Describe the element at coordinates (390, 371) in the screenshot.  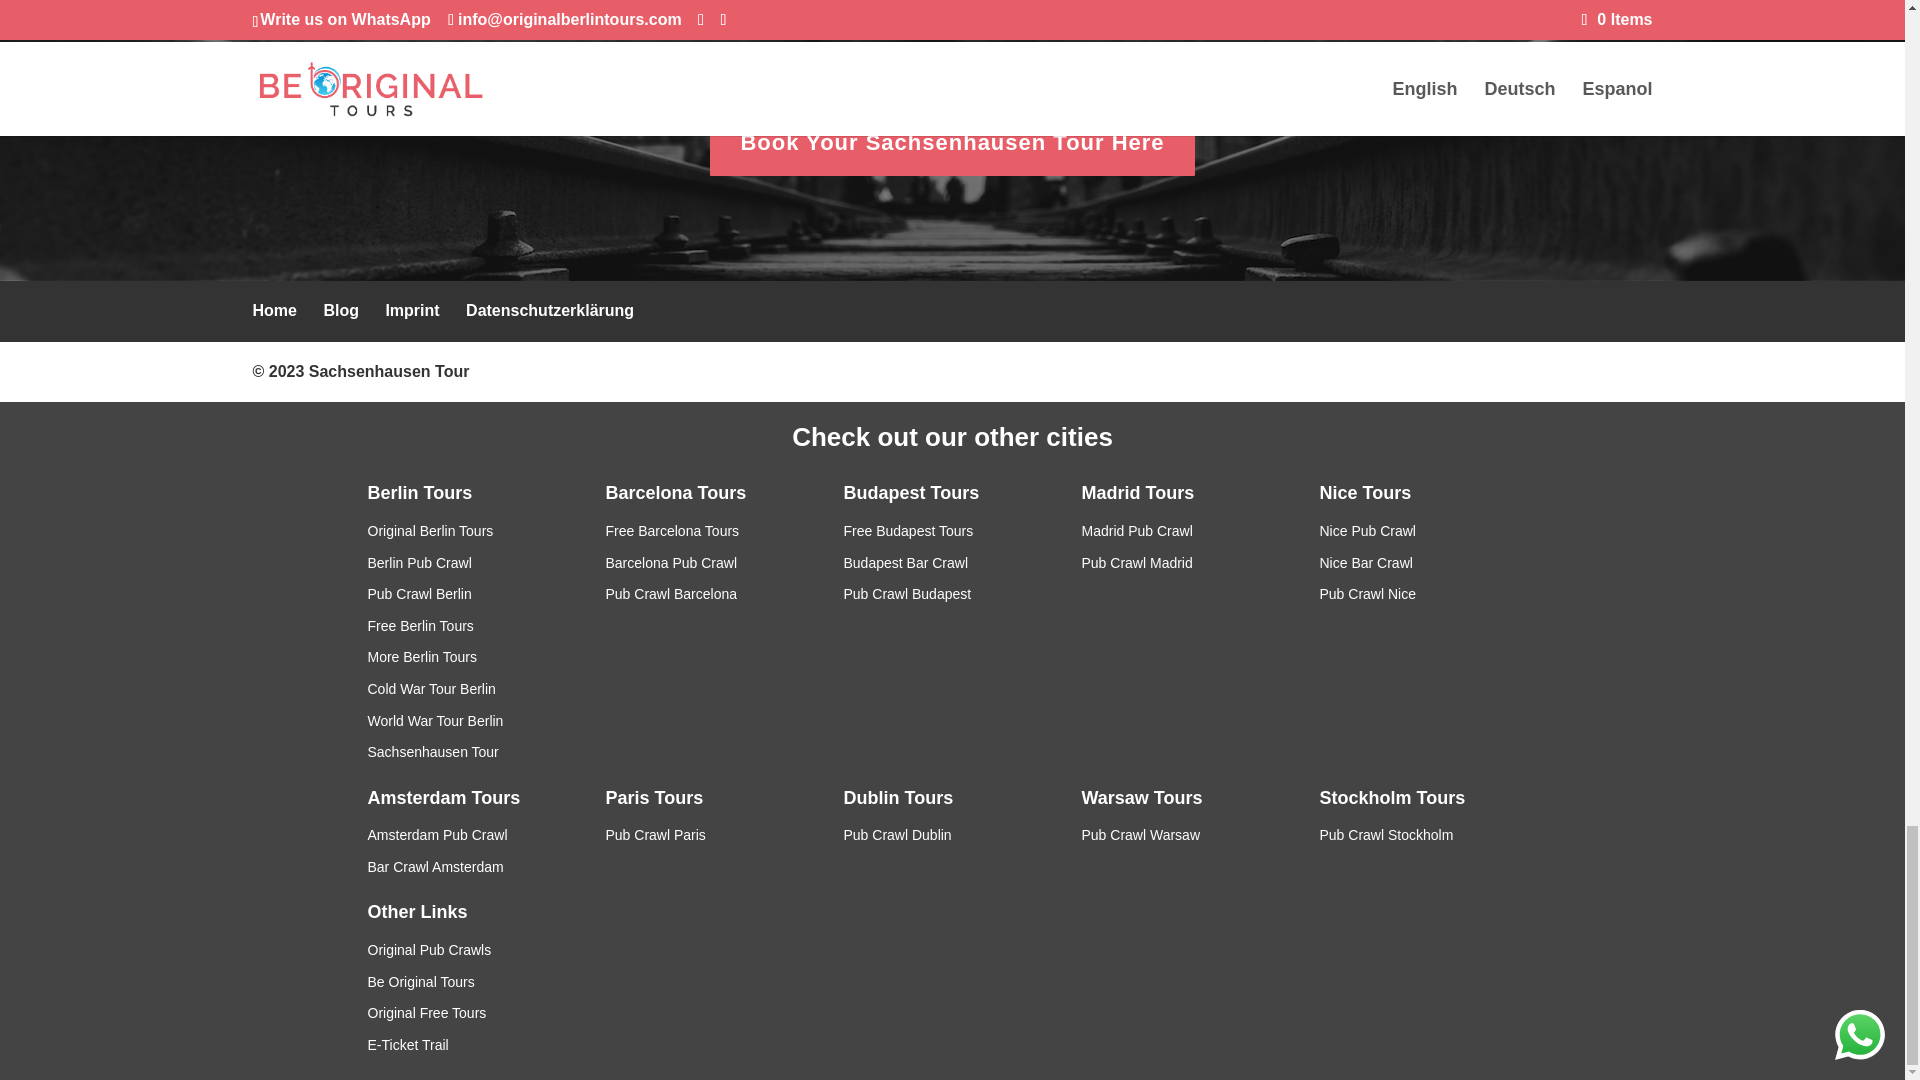
I see `Sachsenhausen Tour` at that location.